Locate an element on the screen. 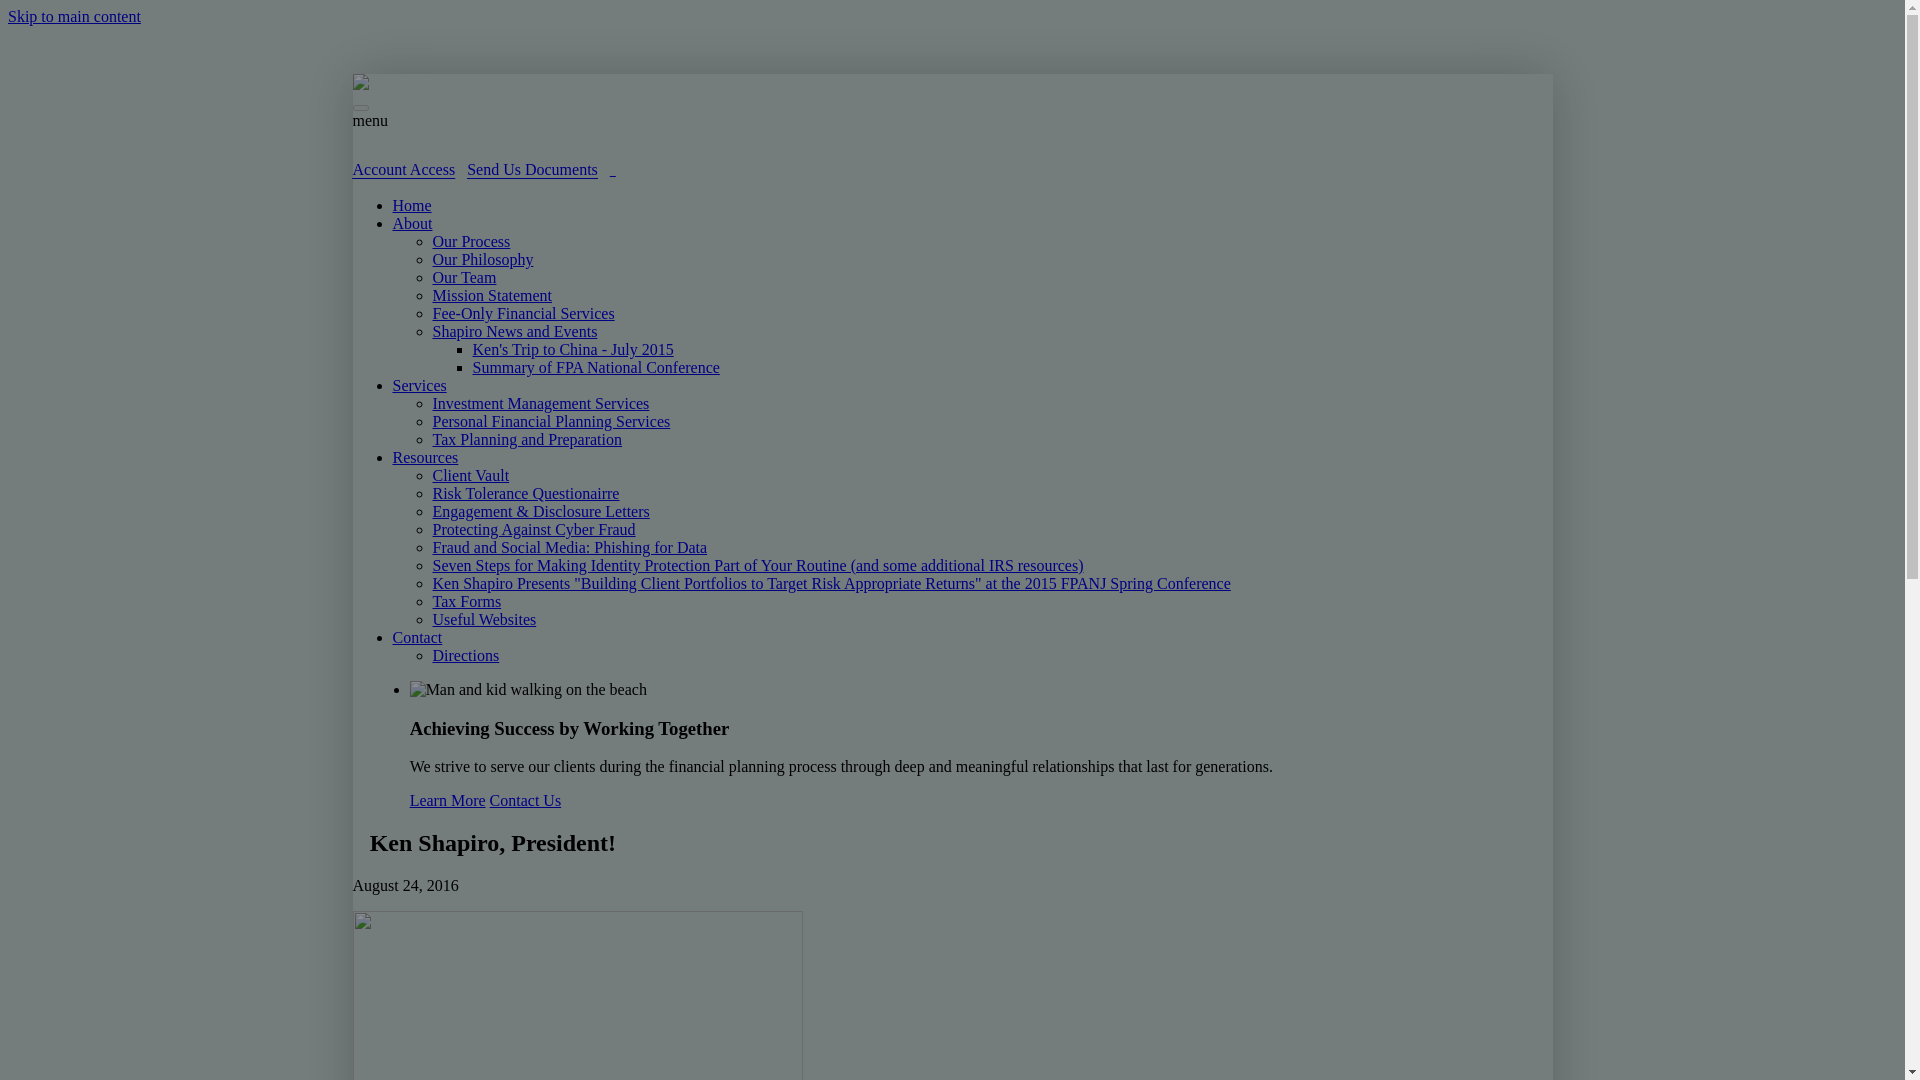 The image size is (1920, 1080). Contact is located at coordinates (416, 636).